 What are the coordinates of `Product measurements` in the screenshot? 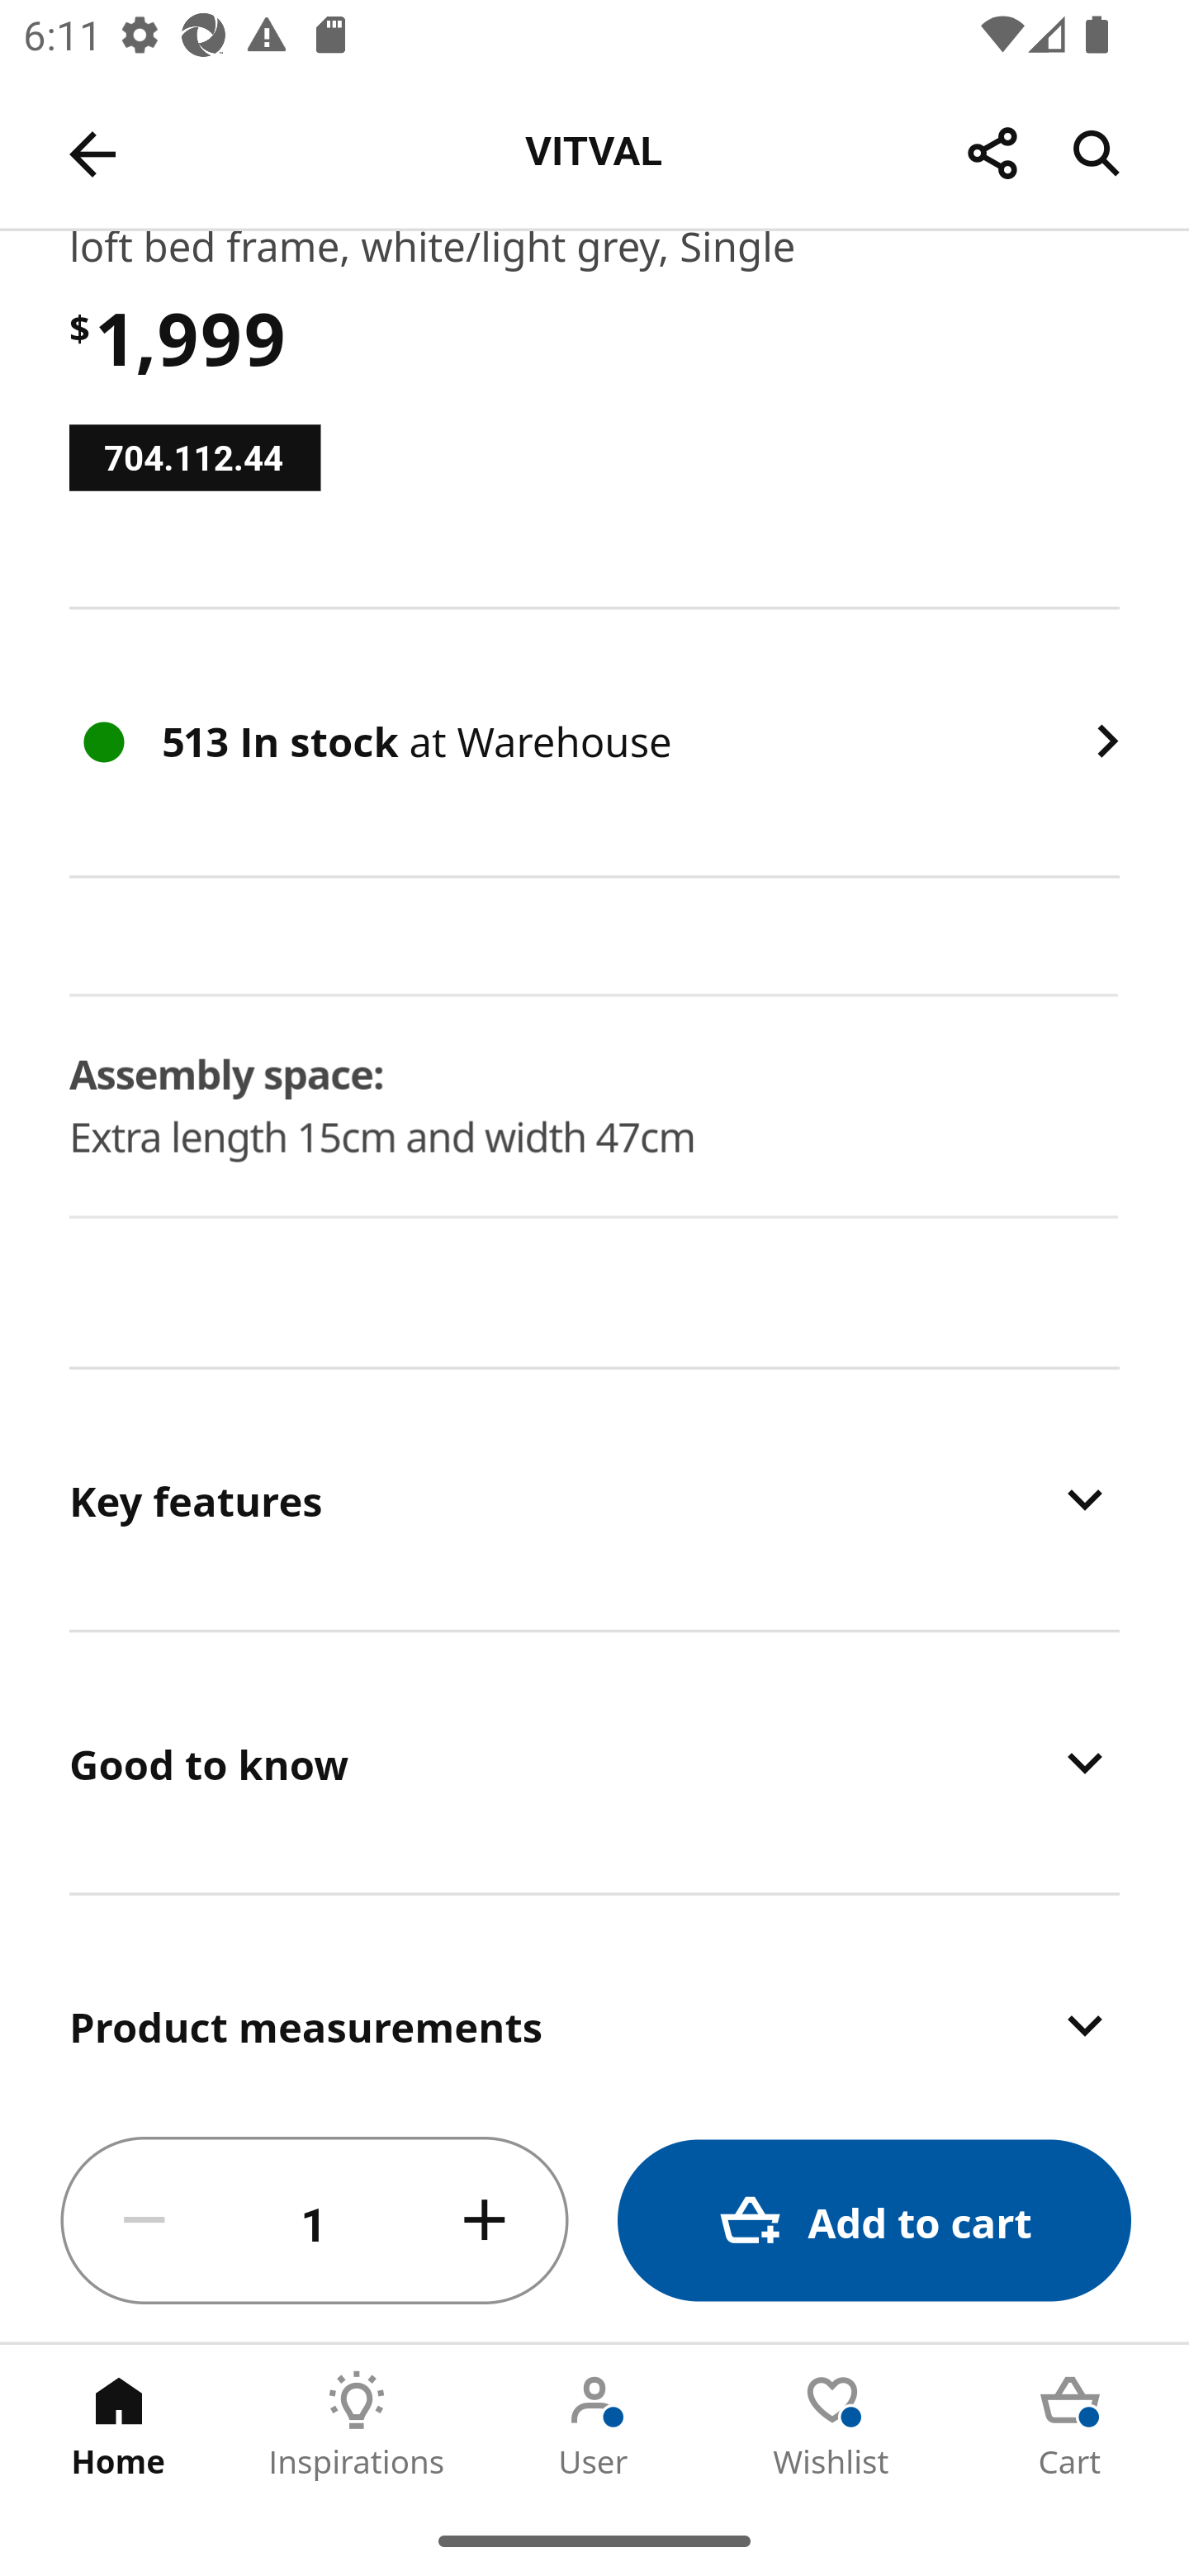 It's located at (594, 1998).